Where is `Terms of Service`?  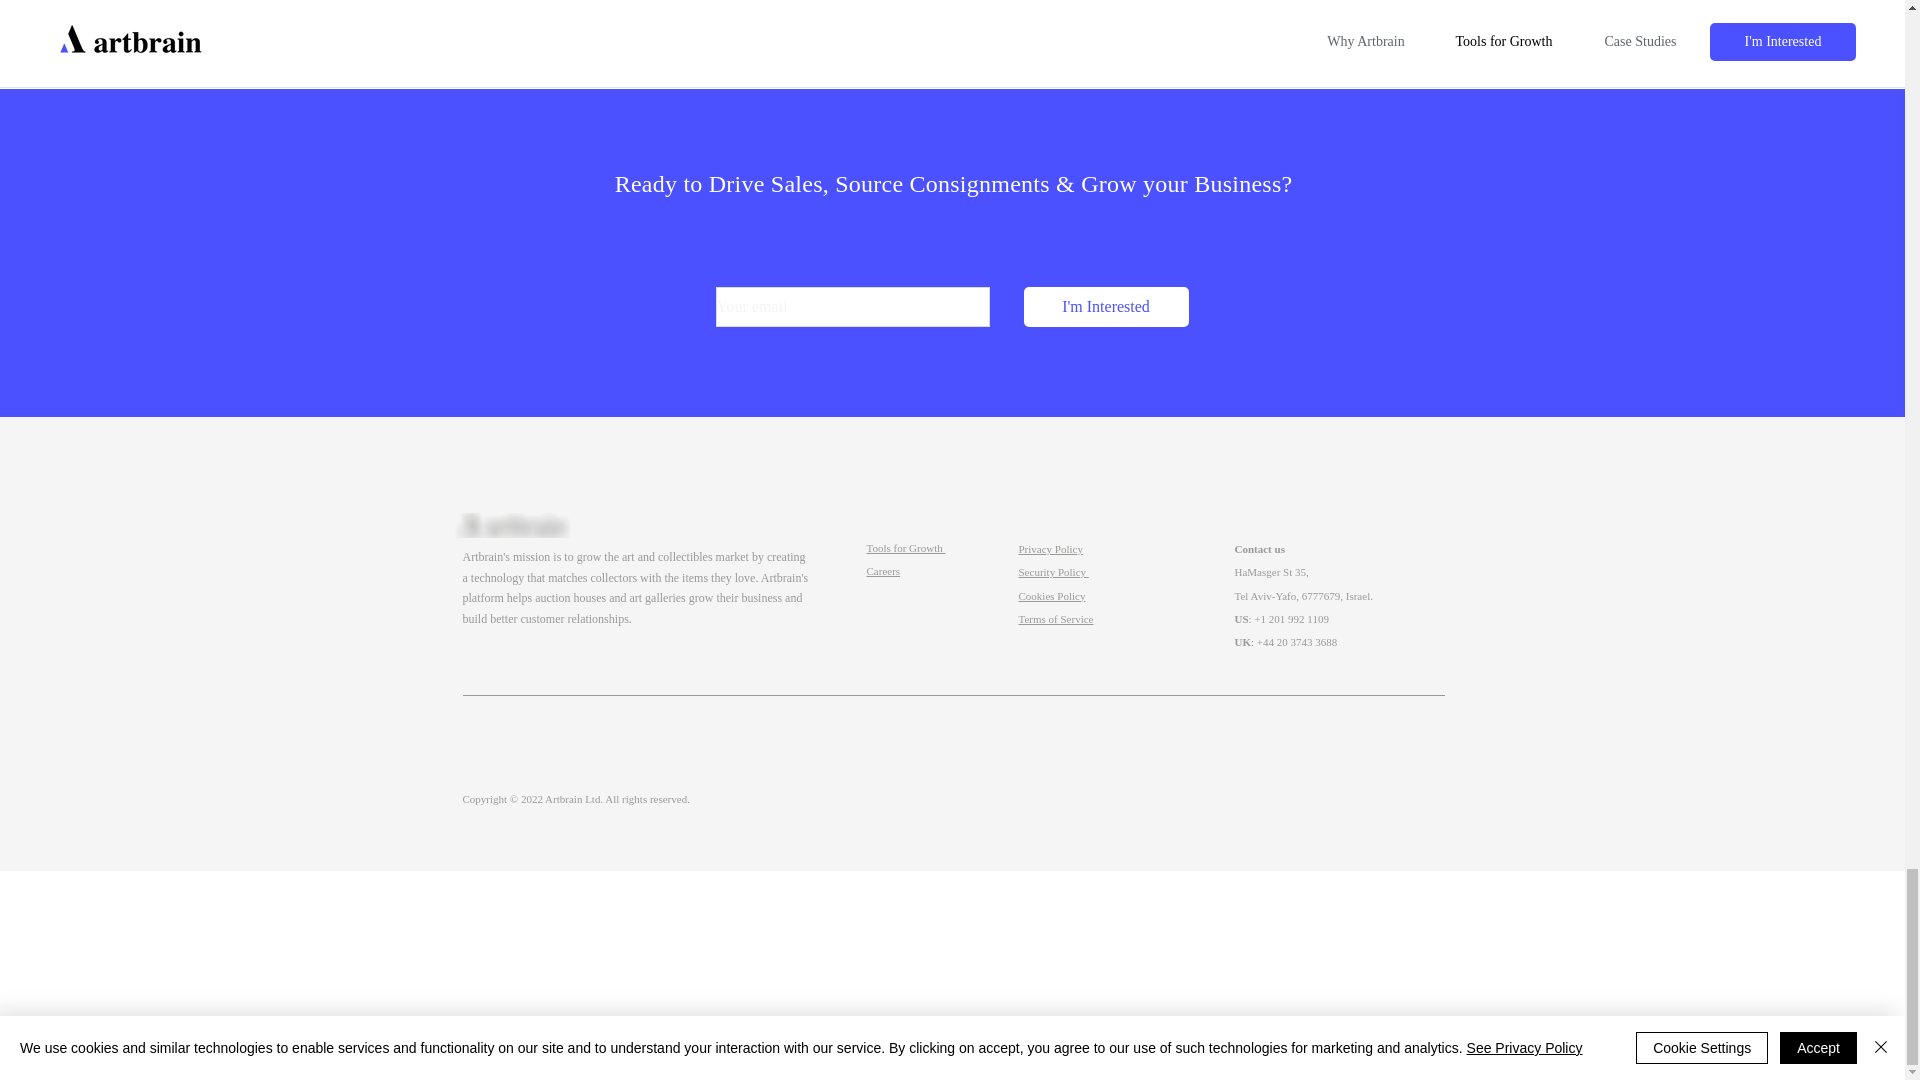 Terms of Service is located at coordinates (1054, 619).